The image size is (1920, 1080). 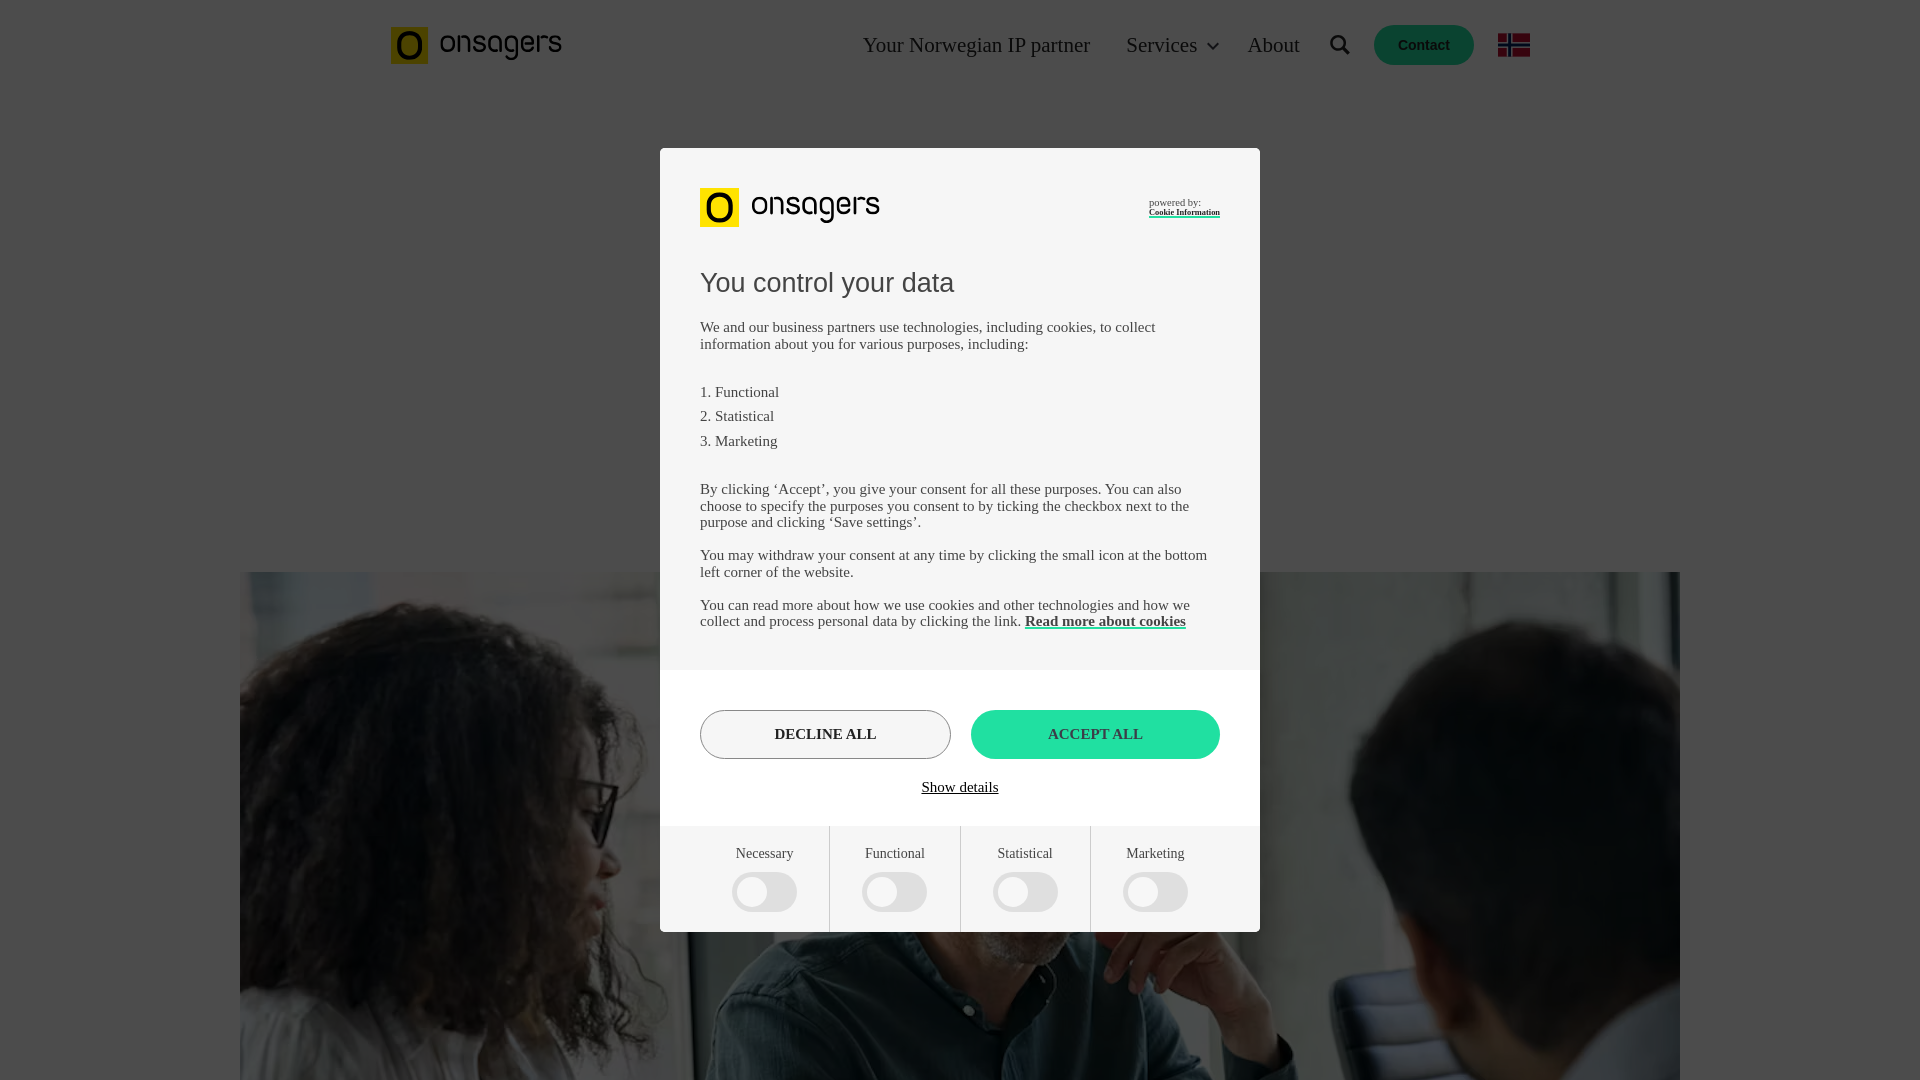 What do you see at coordinates (1106, 620) in the screenshot?
I see `Read more about cookies` at bounding box center [1106, 620].